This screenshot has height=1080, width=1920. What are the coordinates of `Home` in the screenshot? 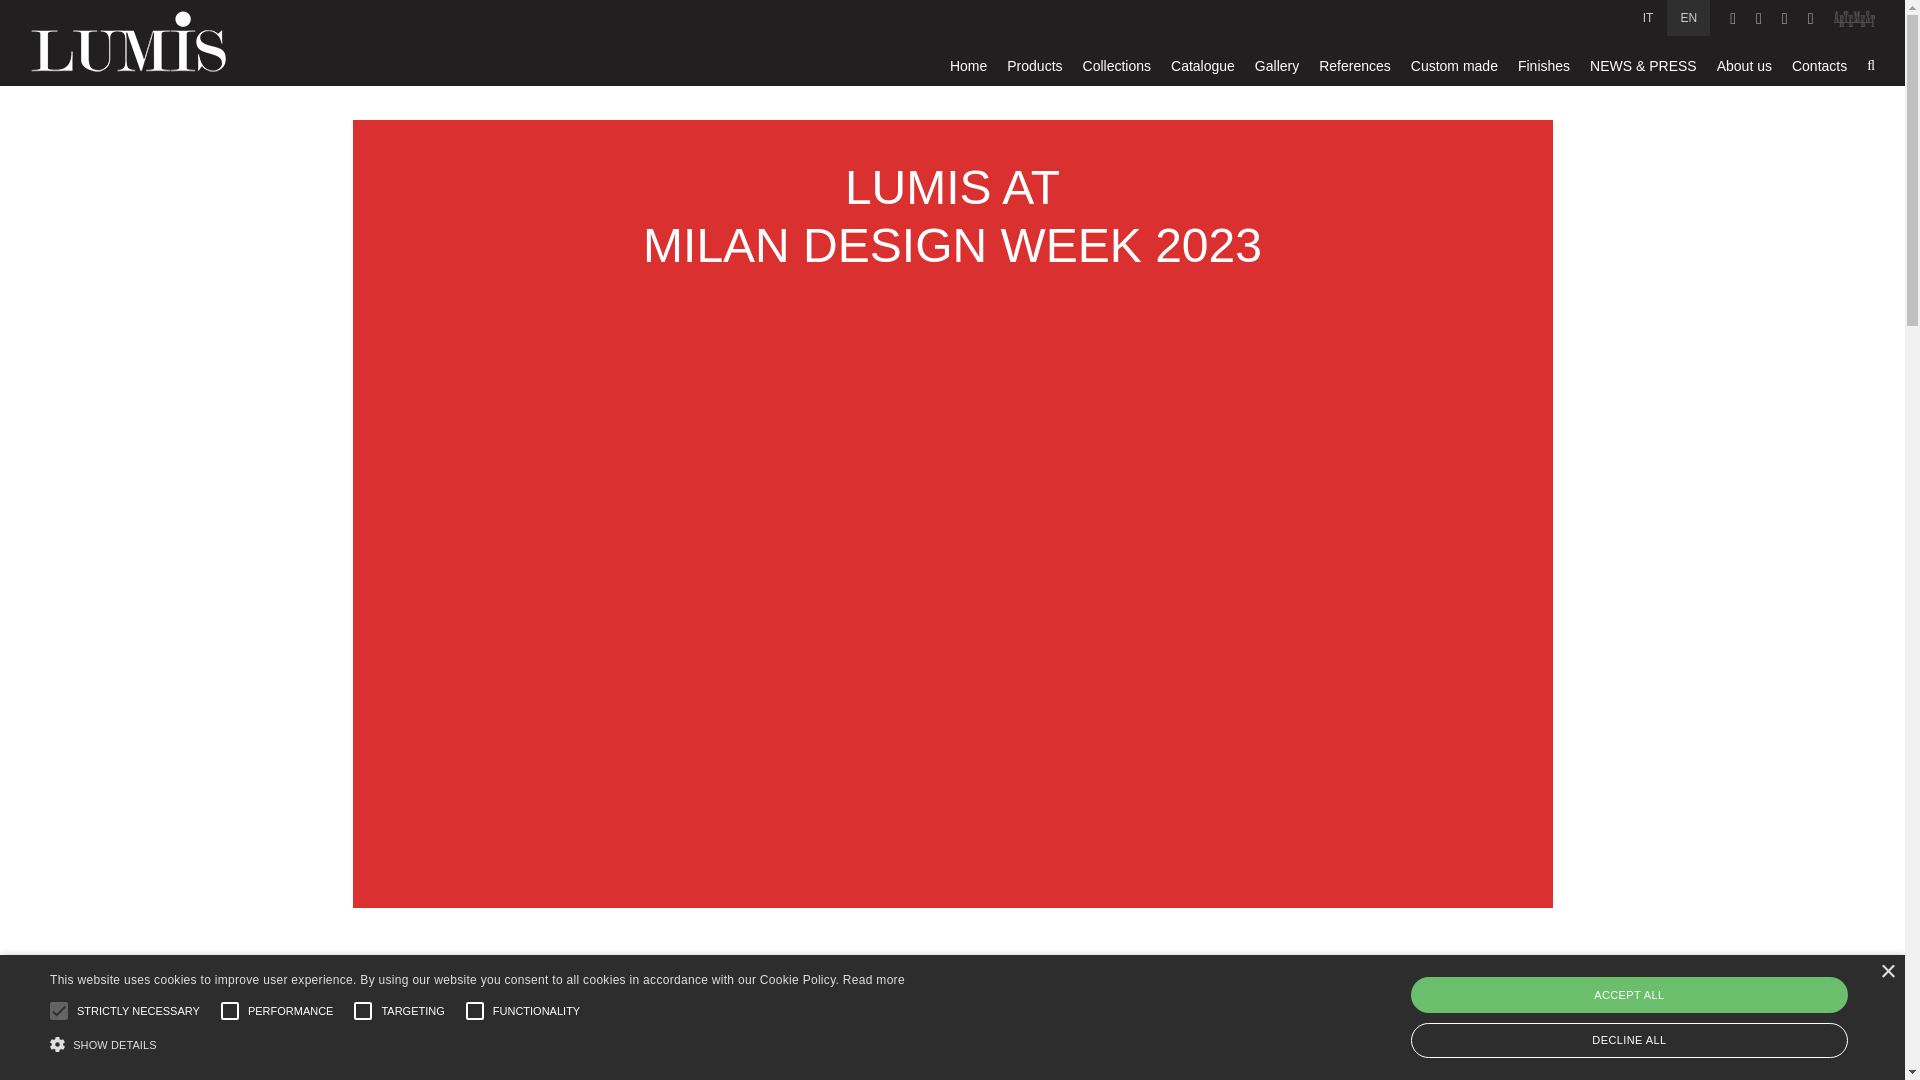 It's located at (968, 66).